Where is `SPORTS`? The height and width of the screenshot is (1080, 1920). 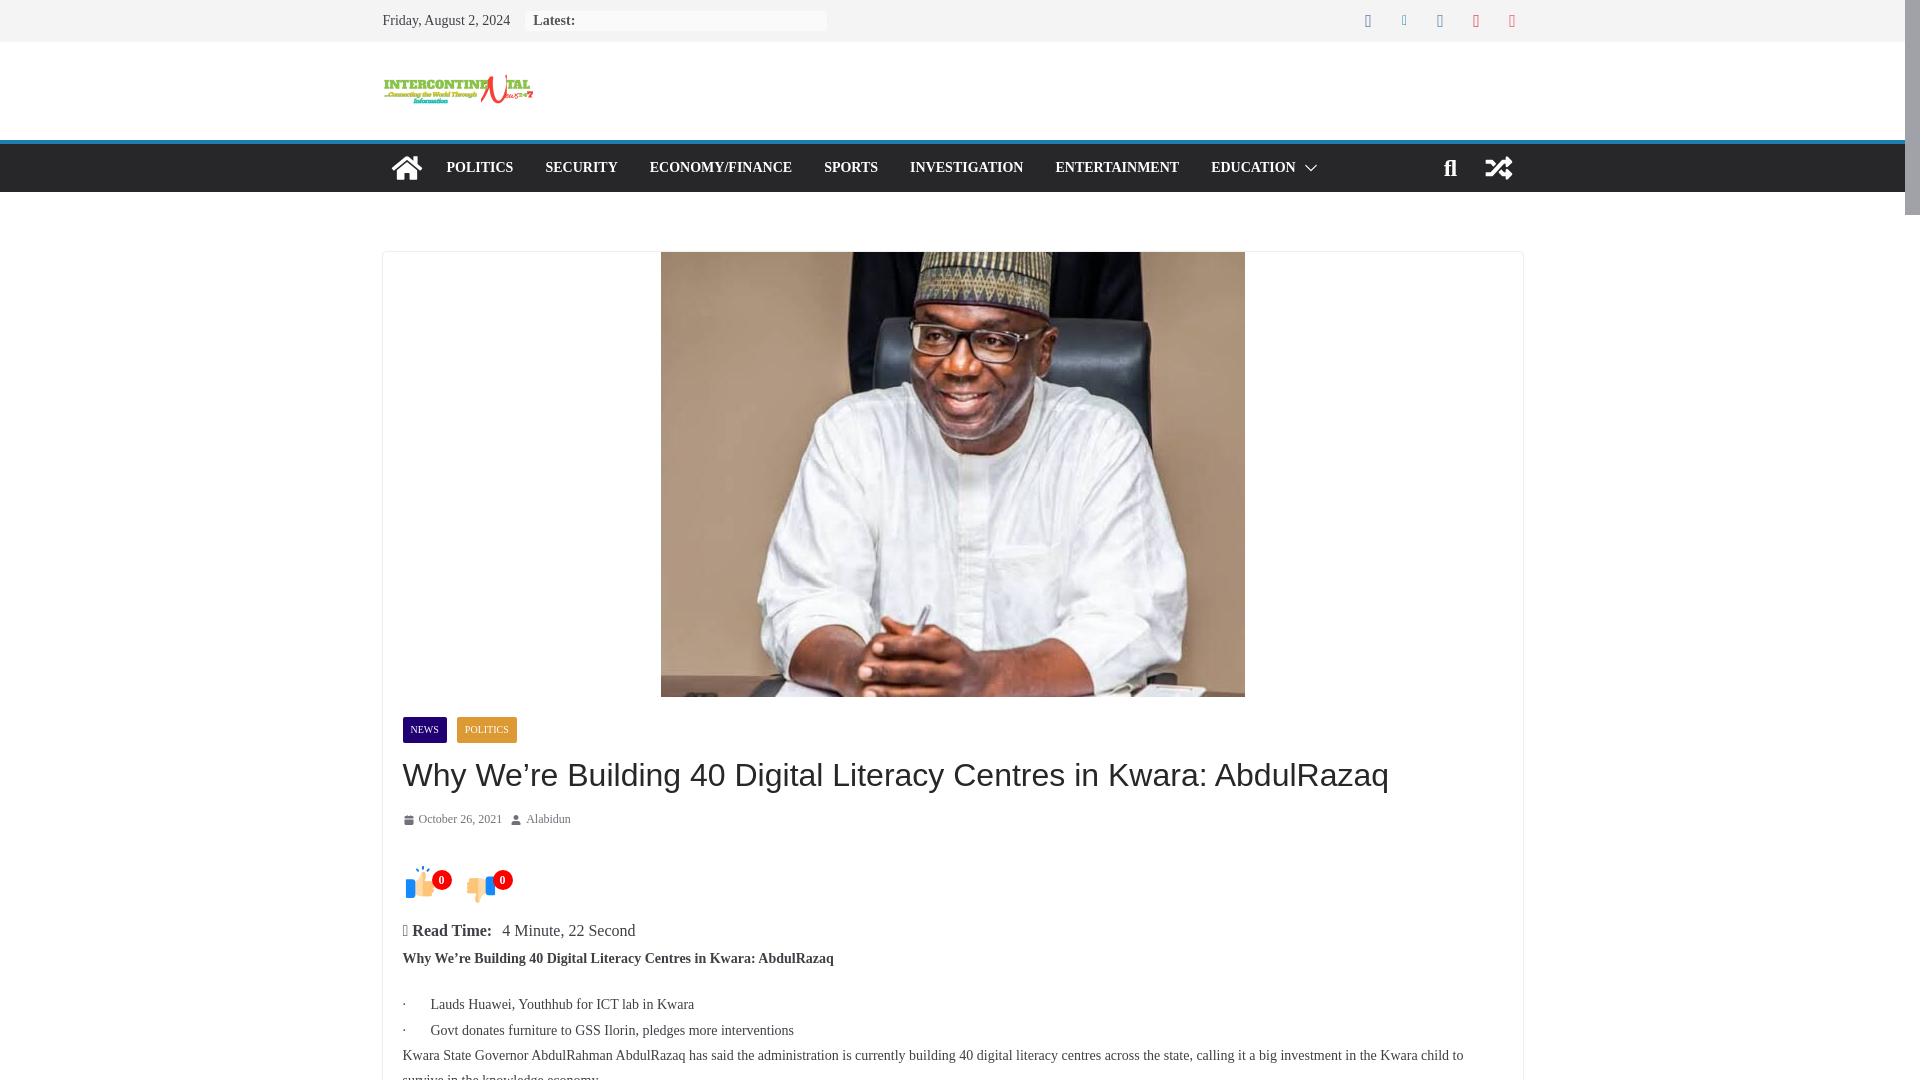 SPORTS is located at coordinates (850, 168).